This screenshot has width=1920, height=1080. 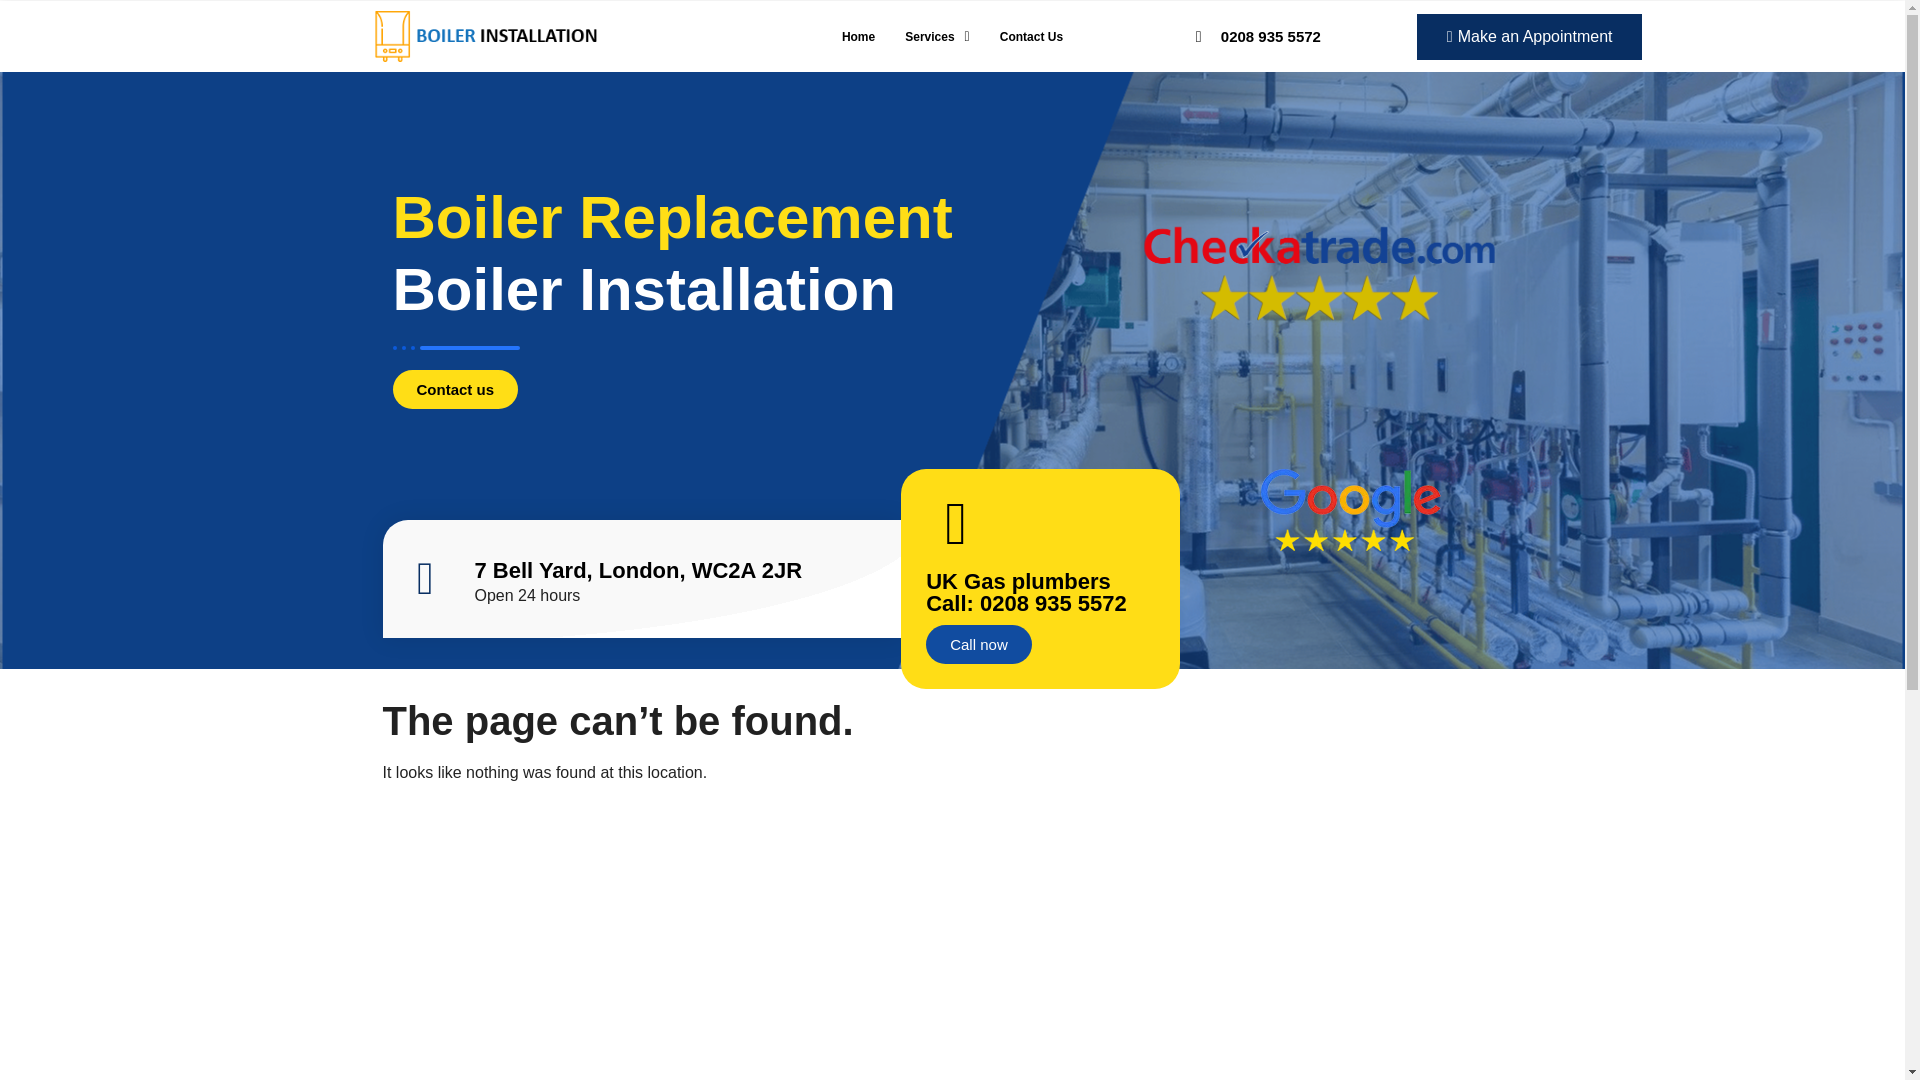 What do you see at coordinates (454, 390) in the screenshot?
I see `Contact us` at bounding box center [454, 390].